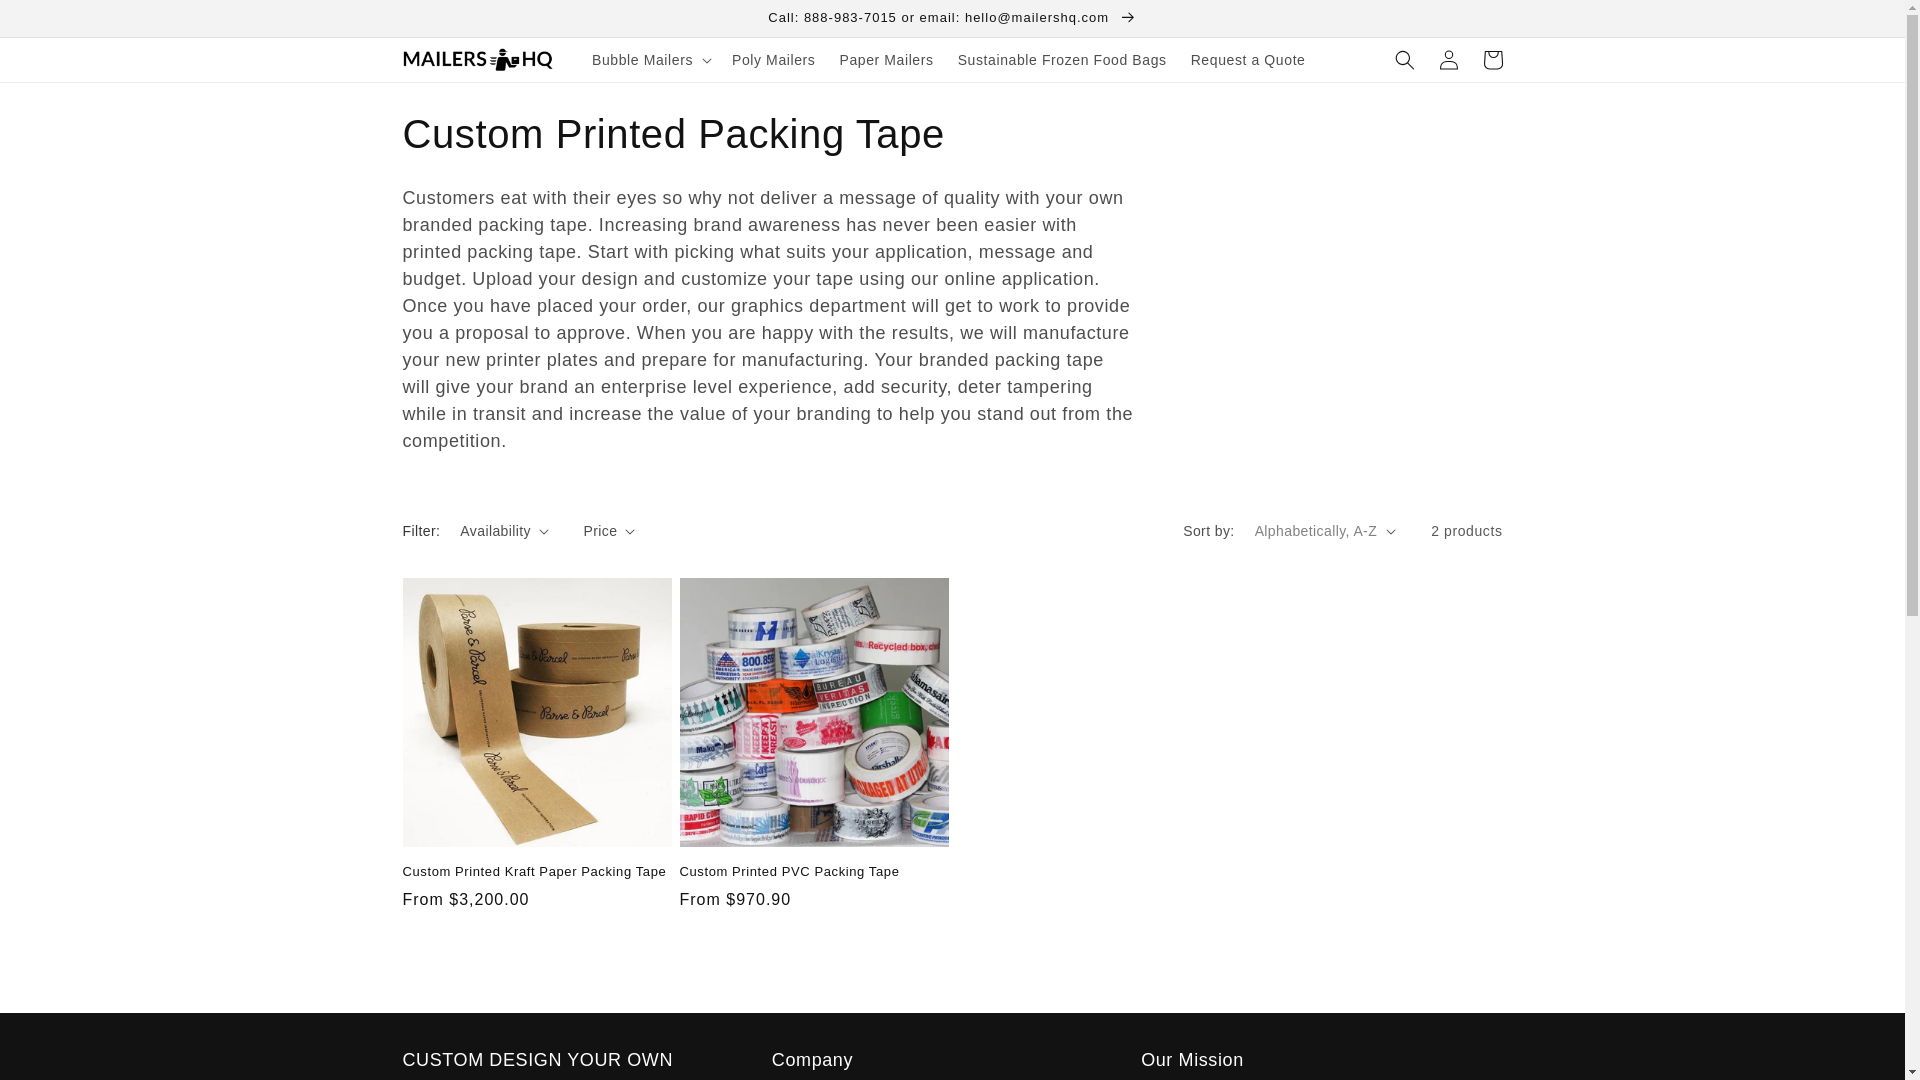 This screenshot has height=1080, width=1920. Describe the element at coordinates (1062, 60) in the screenshot. I see `Sustainable Frozen Food Bags` at that location.